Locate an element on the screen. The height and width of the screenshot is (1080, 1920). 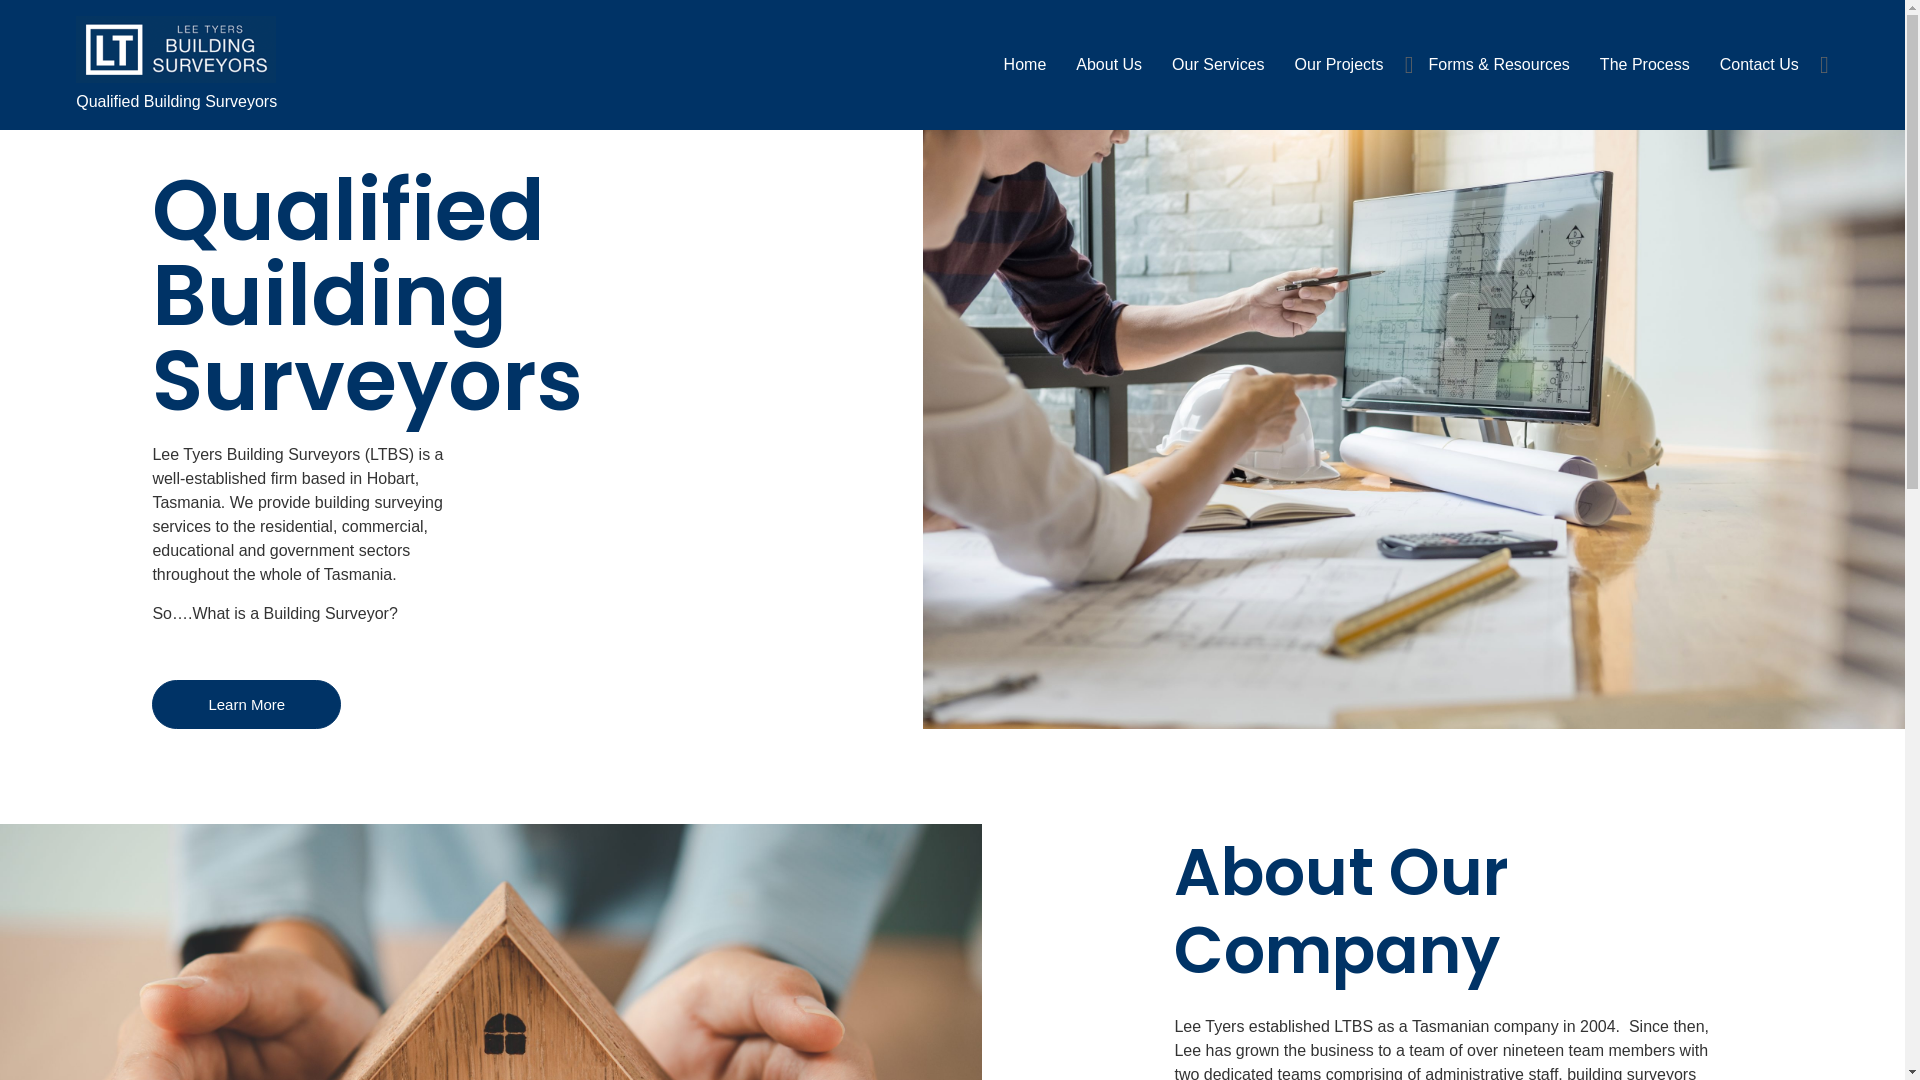
Home is located at coordinates (1026, 65).